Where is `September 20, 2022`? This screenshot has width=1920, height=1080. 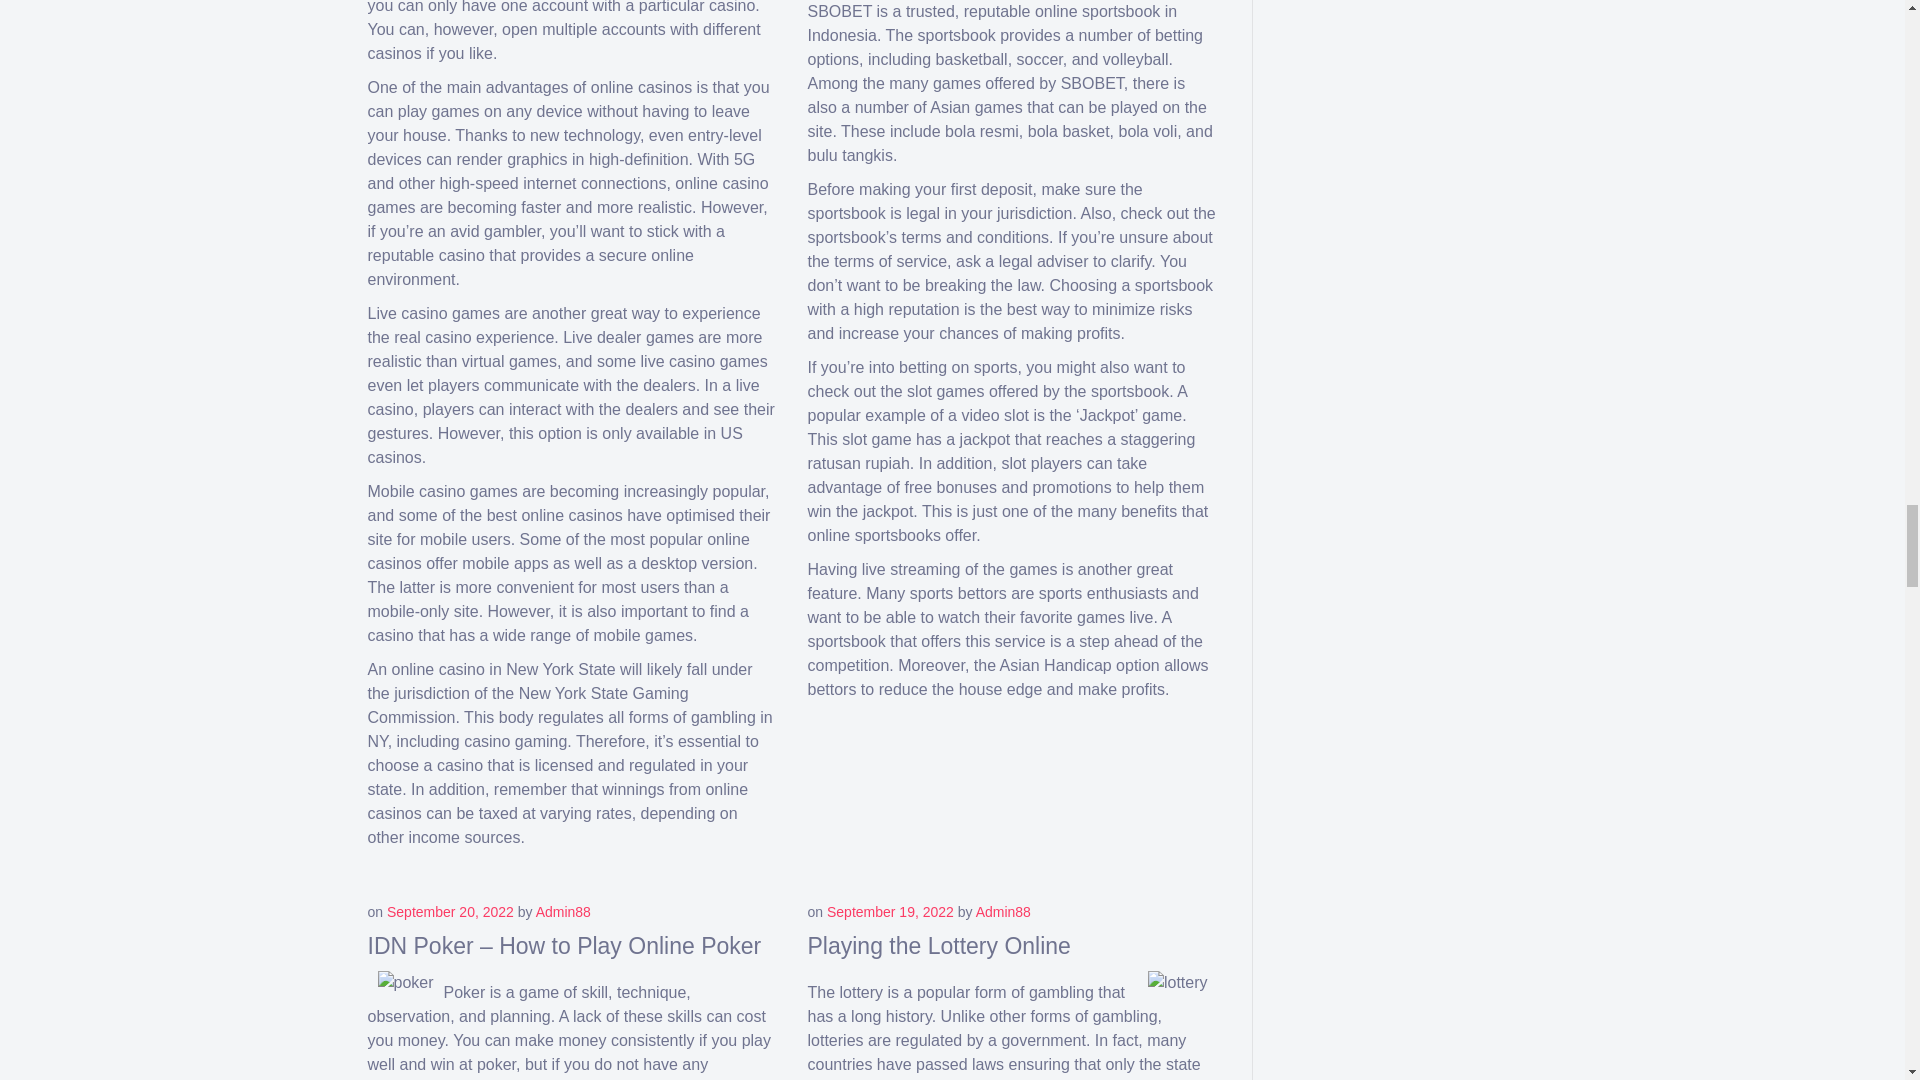
September 20, 2022 is located at coordinates (450, 912).